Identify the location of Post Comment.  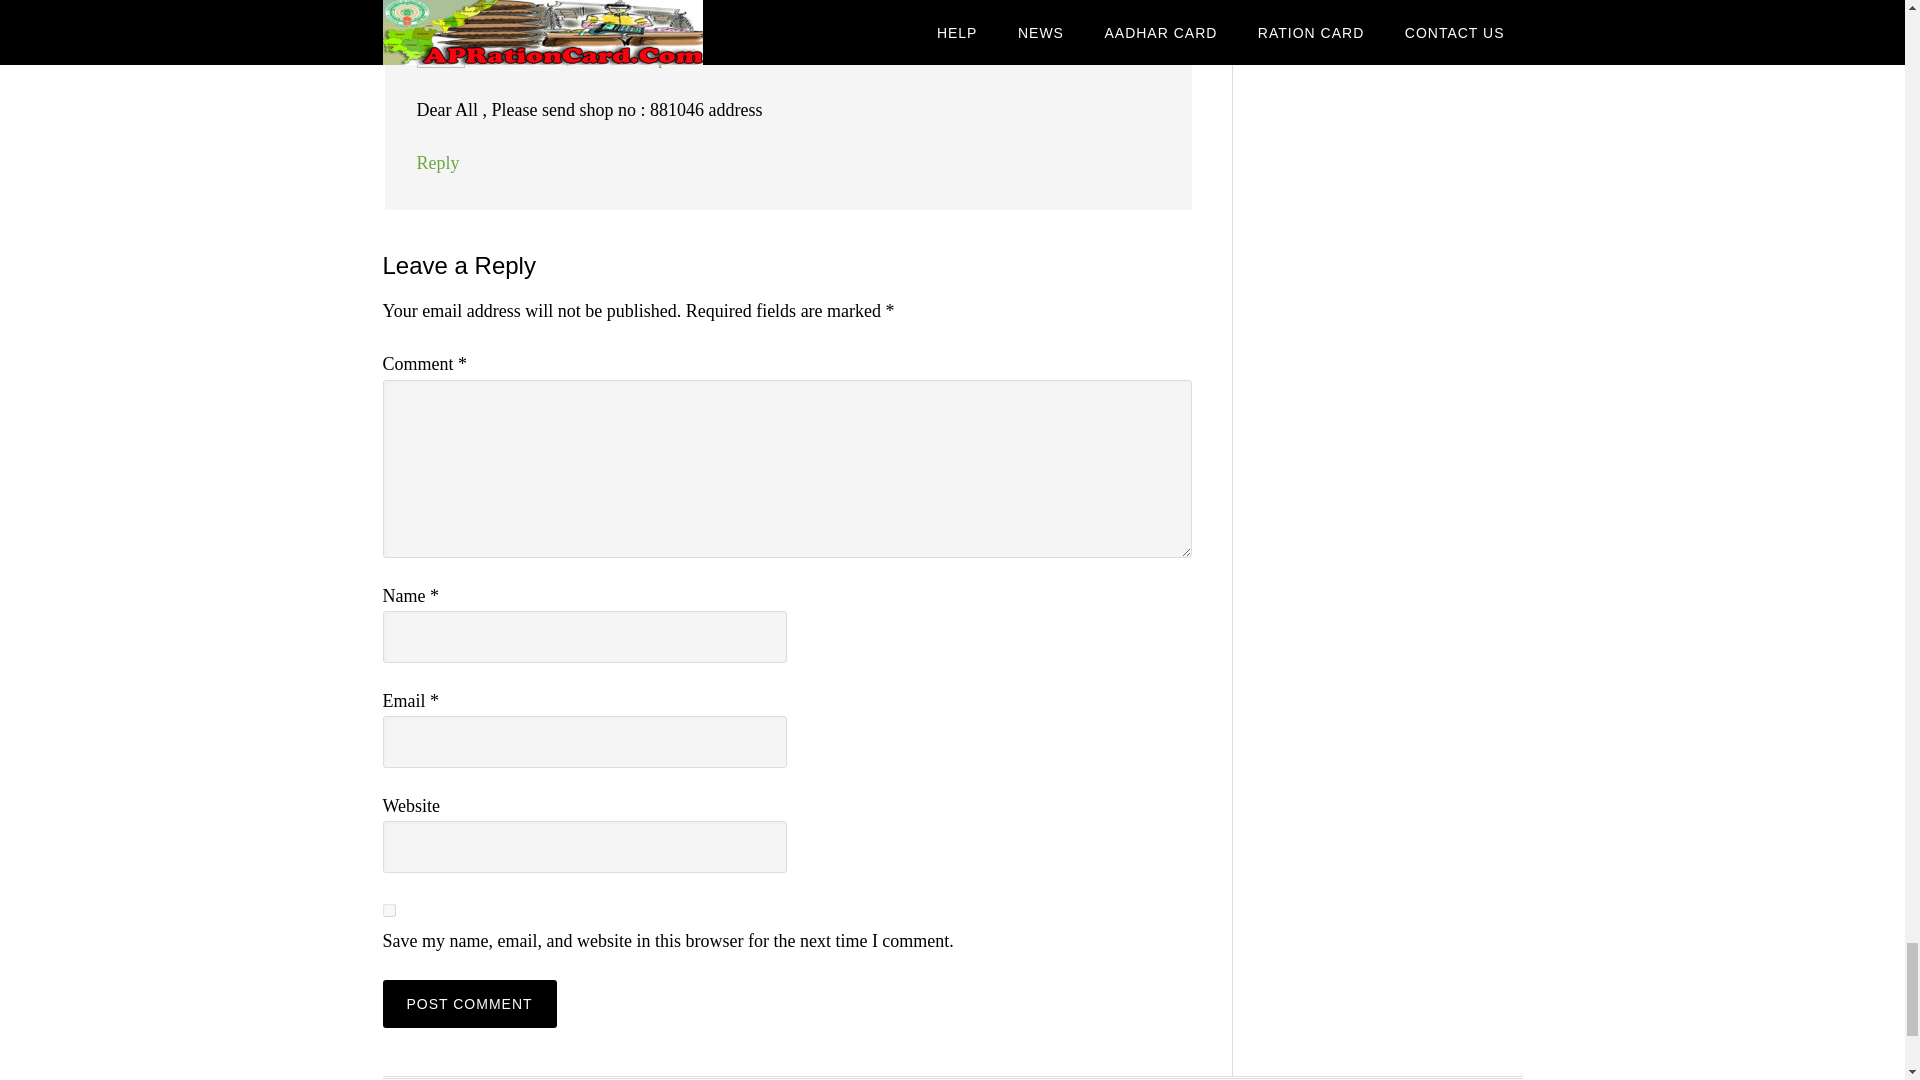
(469, 1004).